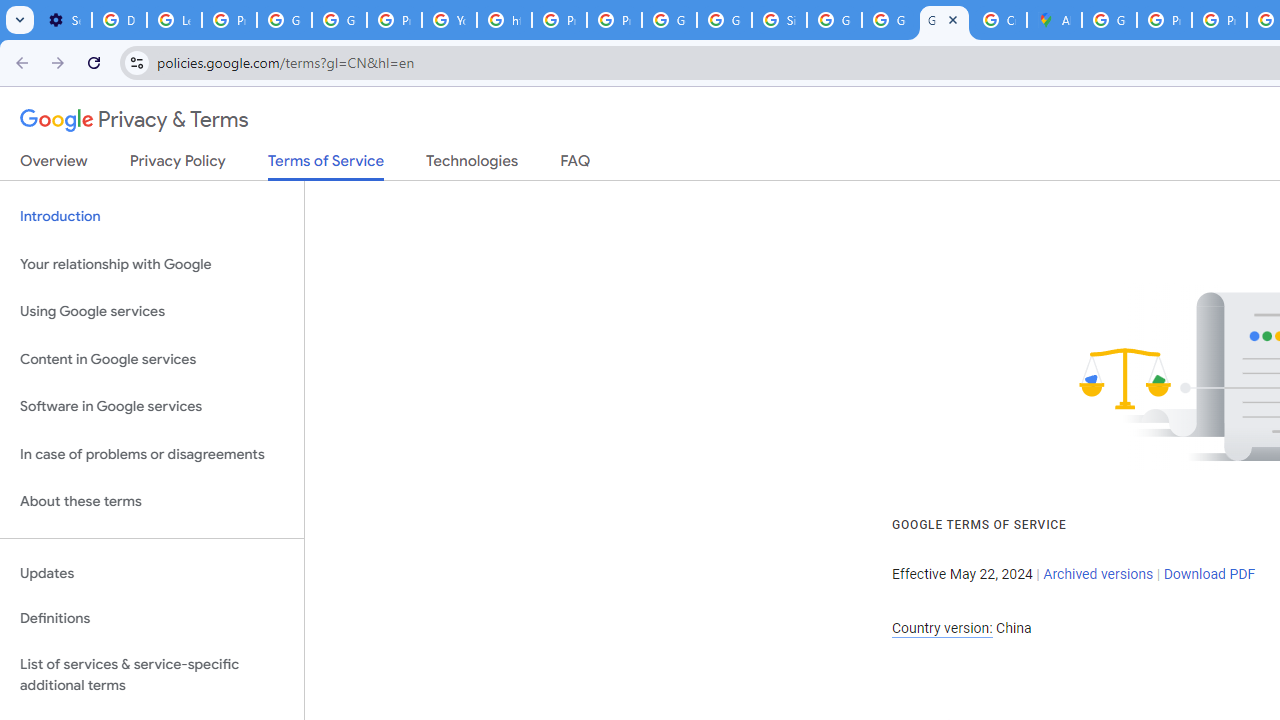 The width and height of the screenshot is (1280, 720). I want to click on About these terms, so click(152, 502).